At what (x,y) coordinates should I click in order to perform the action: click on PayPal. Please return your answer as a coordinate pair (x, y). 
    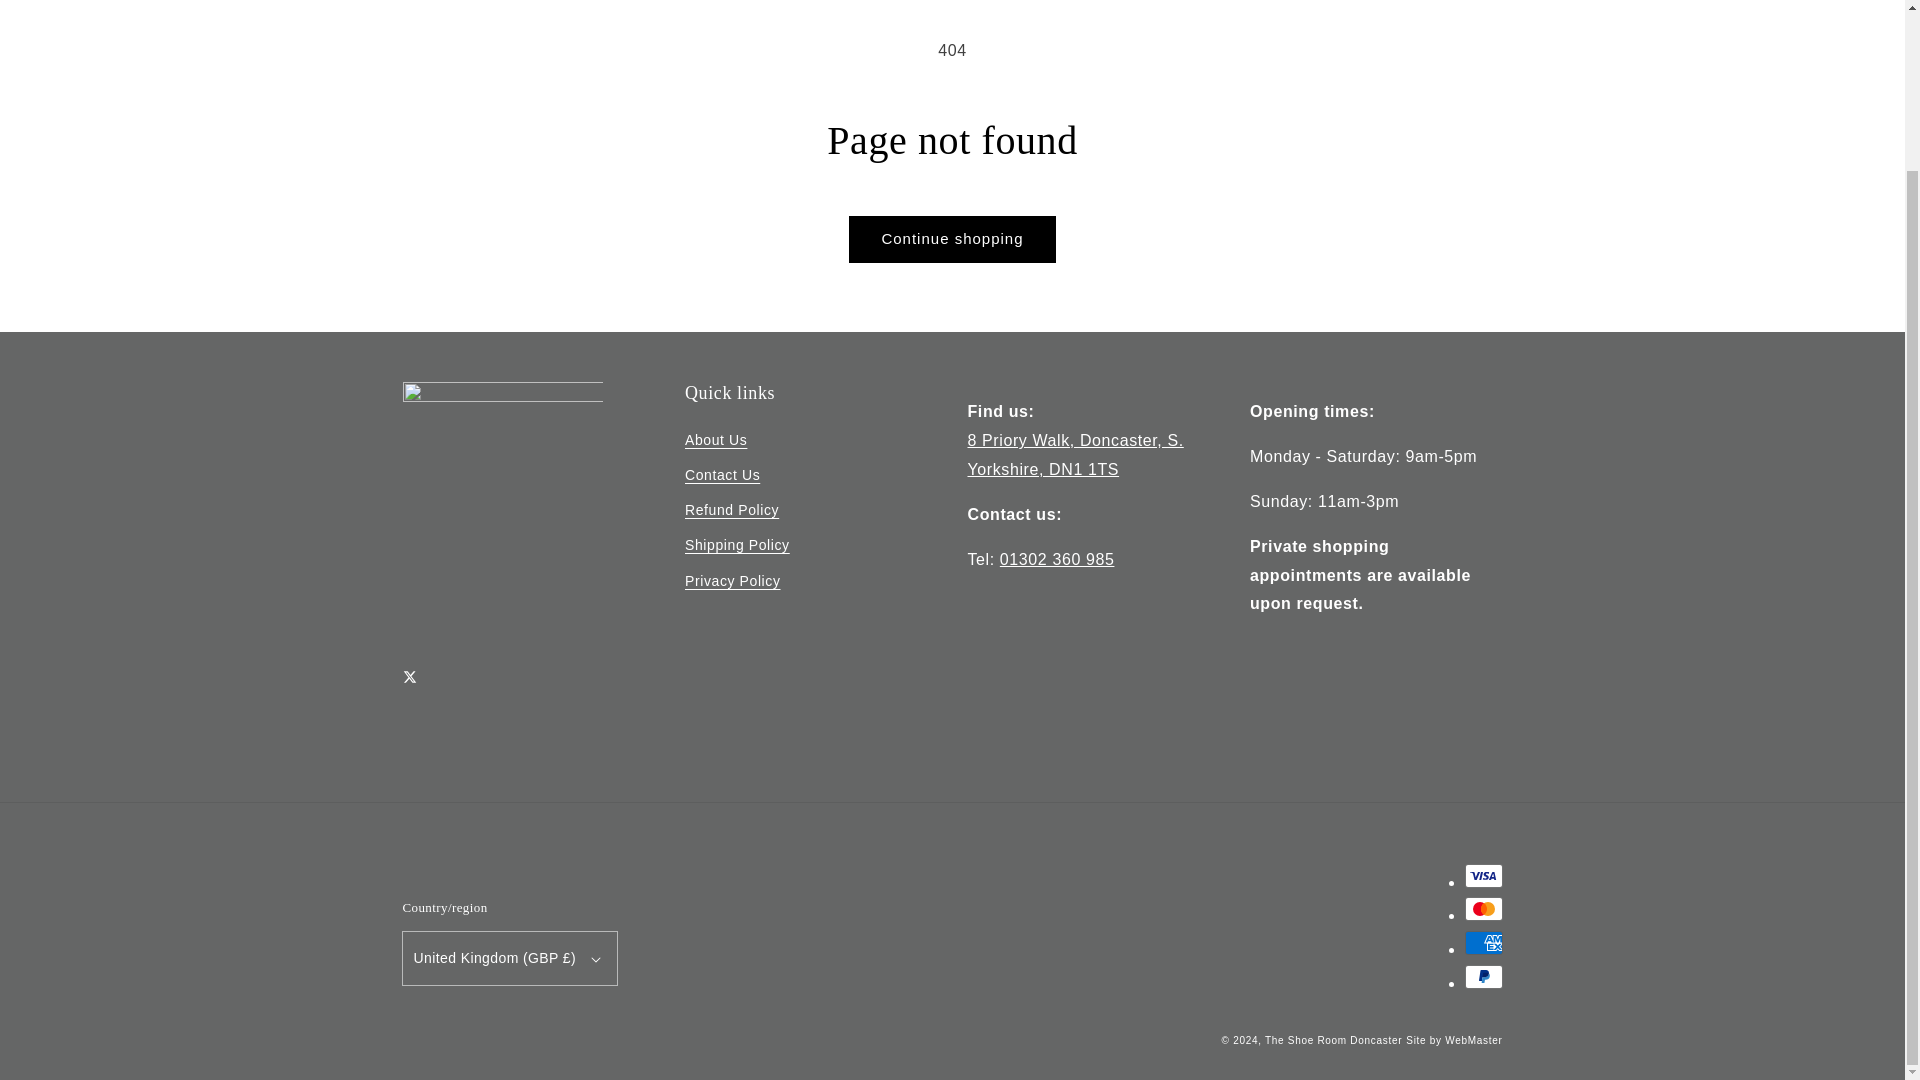
    Looking at the image, I should click on (1482, 977).